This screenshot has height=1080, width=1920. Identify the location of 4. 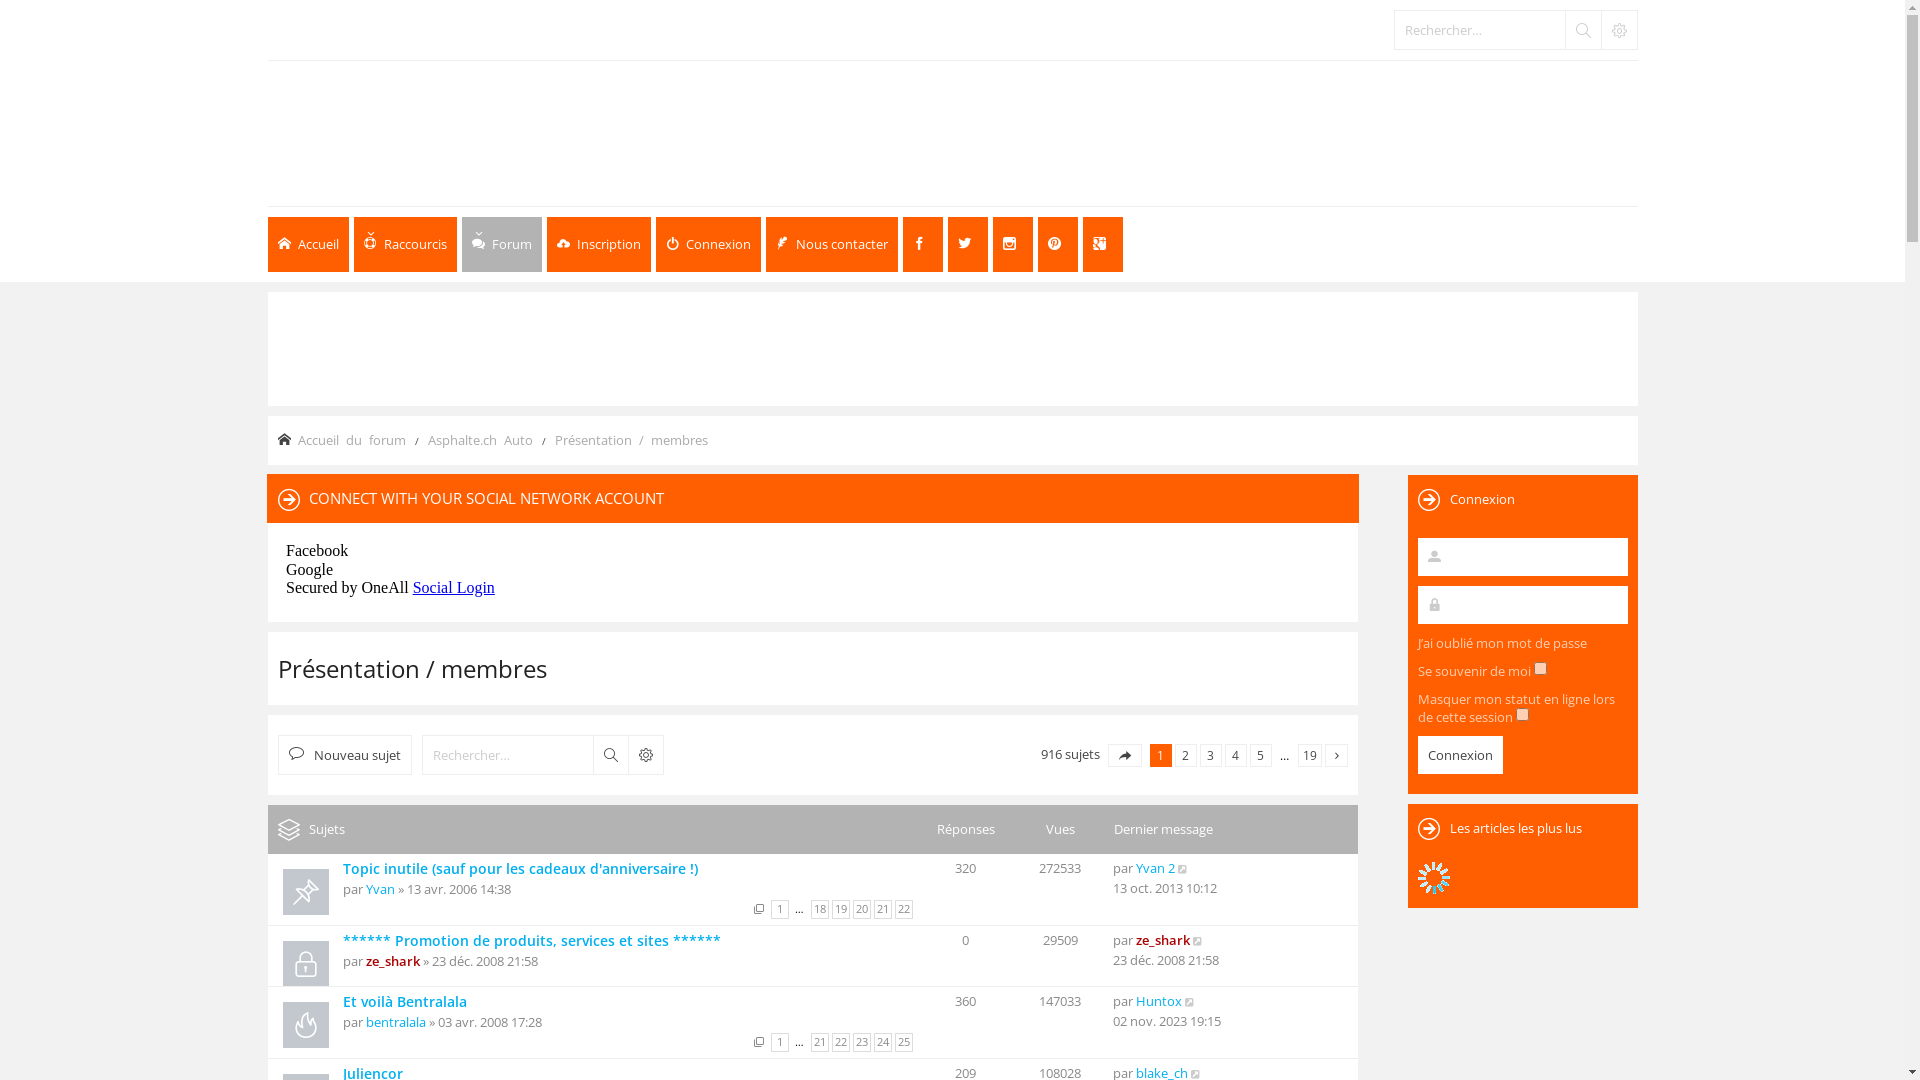
(1235, 756).